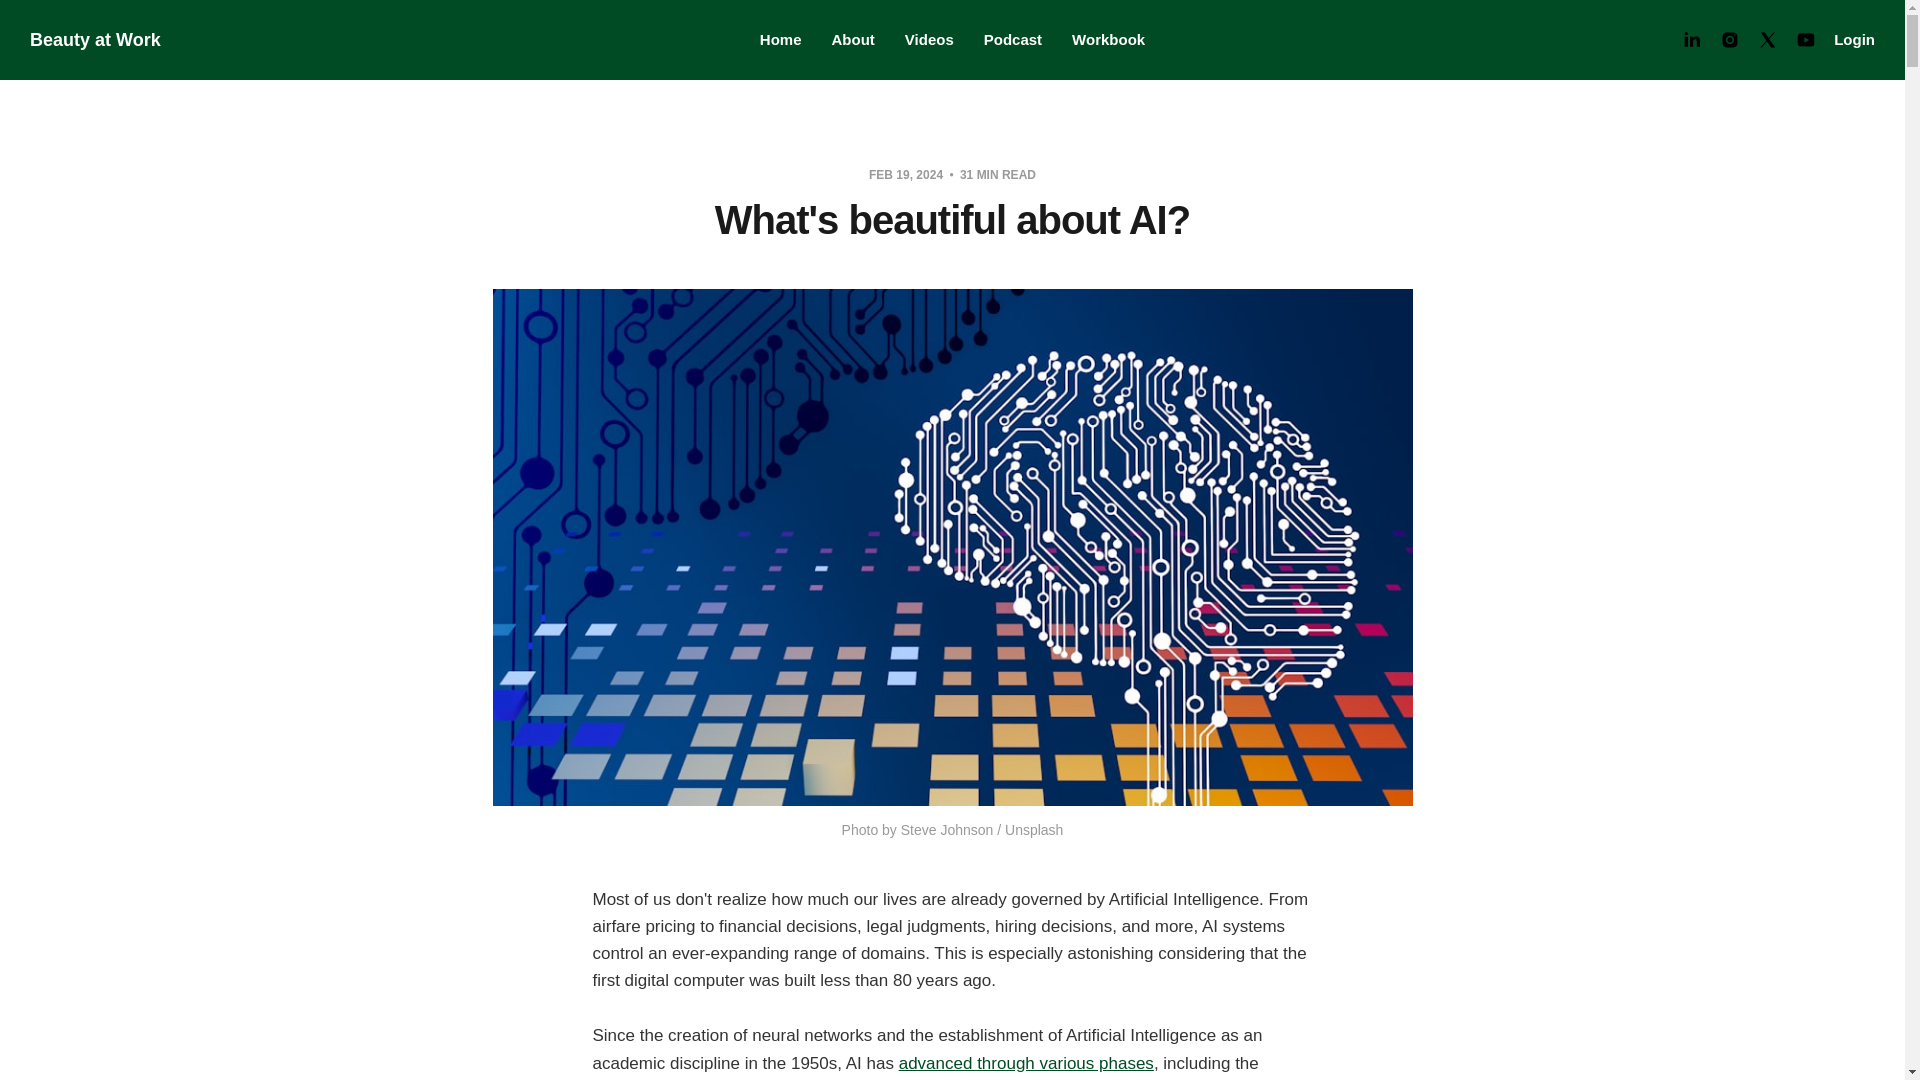 This screenshot has width=1920, height=1080. What do you see at coordinates (929, 40) in the screenshot?
I see `Videos` at bounding box center [929, 40].